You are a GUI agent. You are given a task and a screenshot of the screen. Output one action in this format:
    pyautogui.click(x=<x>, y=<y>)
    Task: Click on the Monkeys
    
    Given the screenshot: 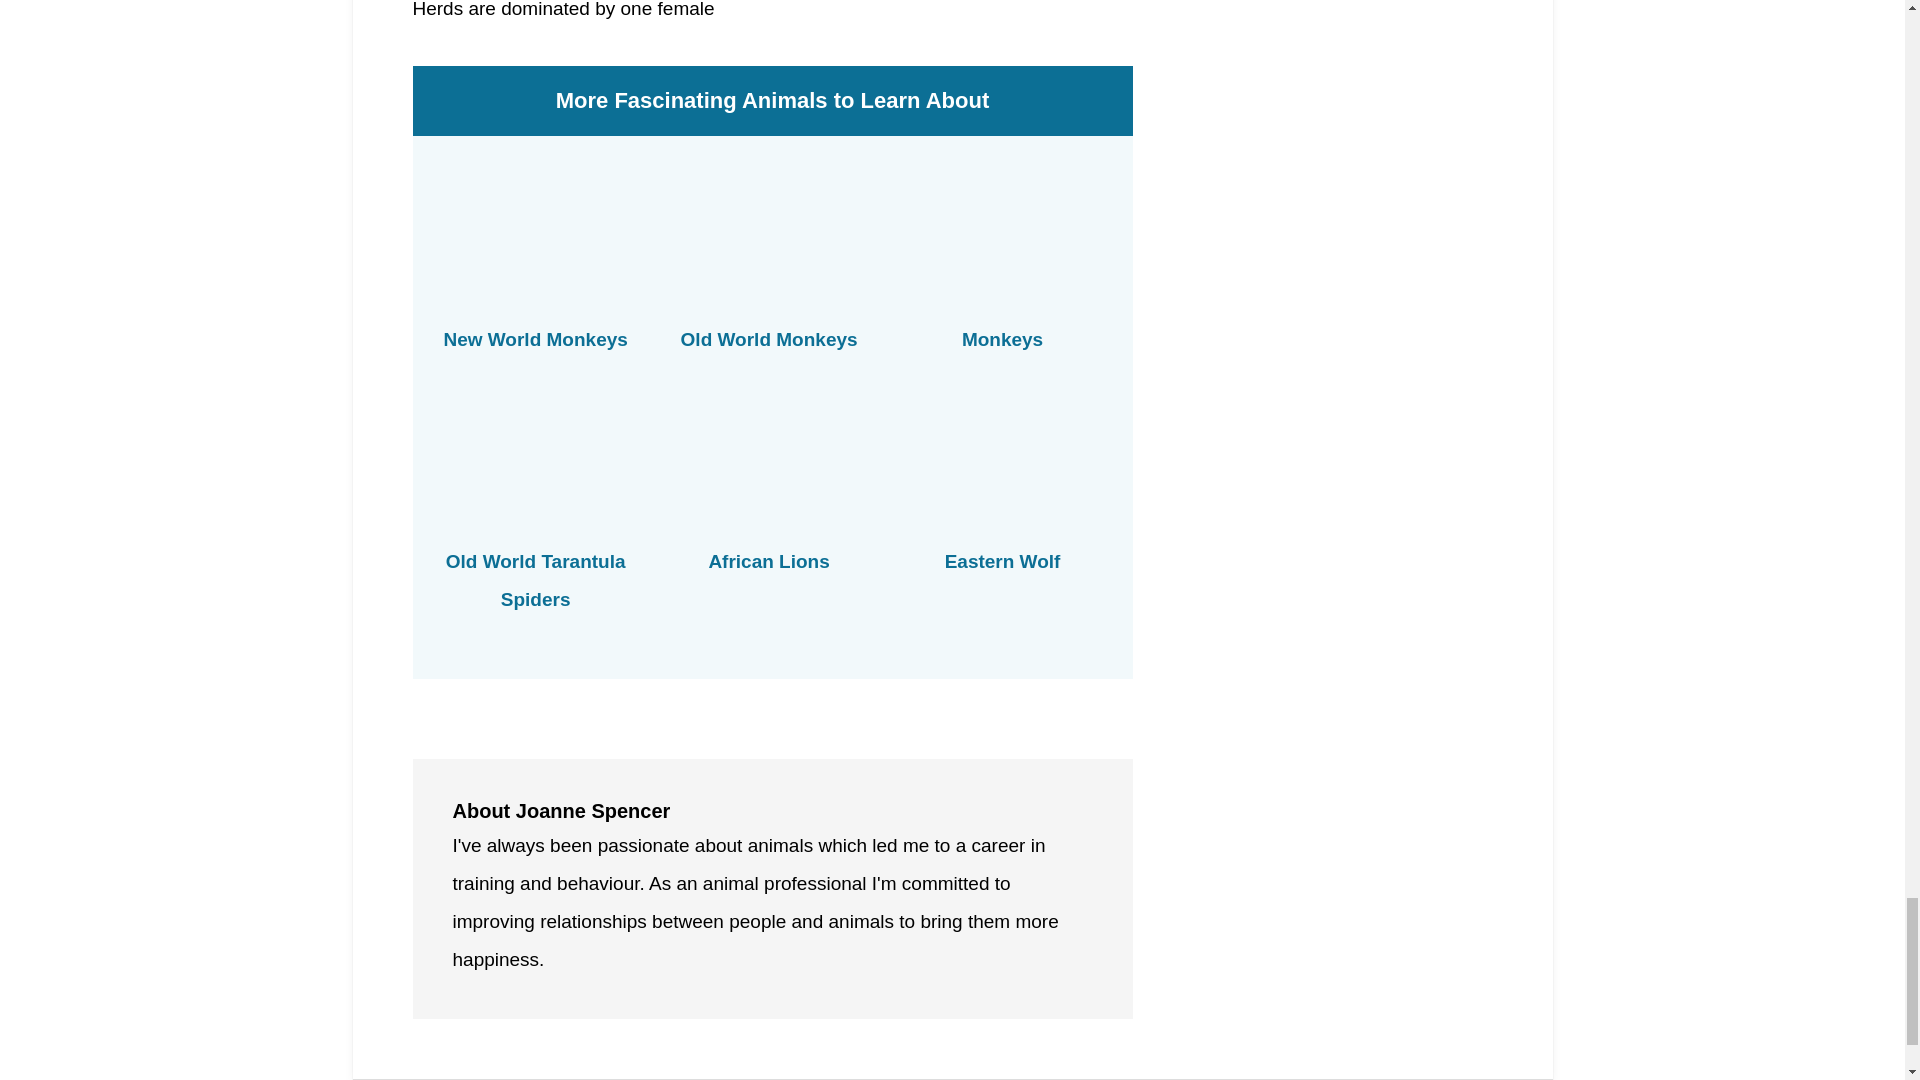 What is the action you would take?
    pyautogui.click(x=1002, y=339)
    